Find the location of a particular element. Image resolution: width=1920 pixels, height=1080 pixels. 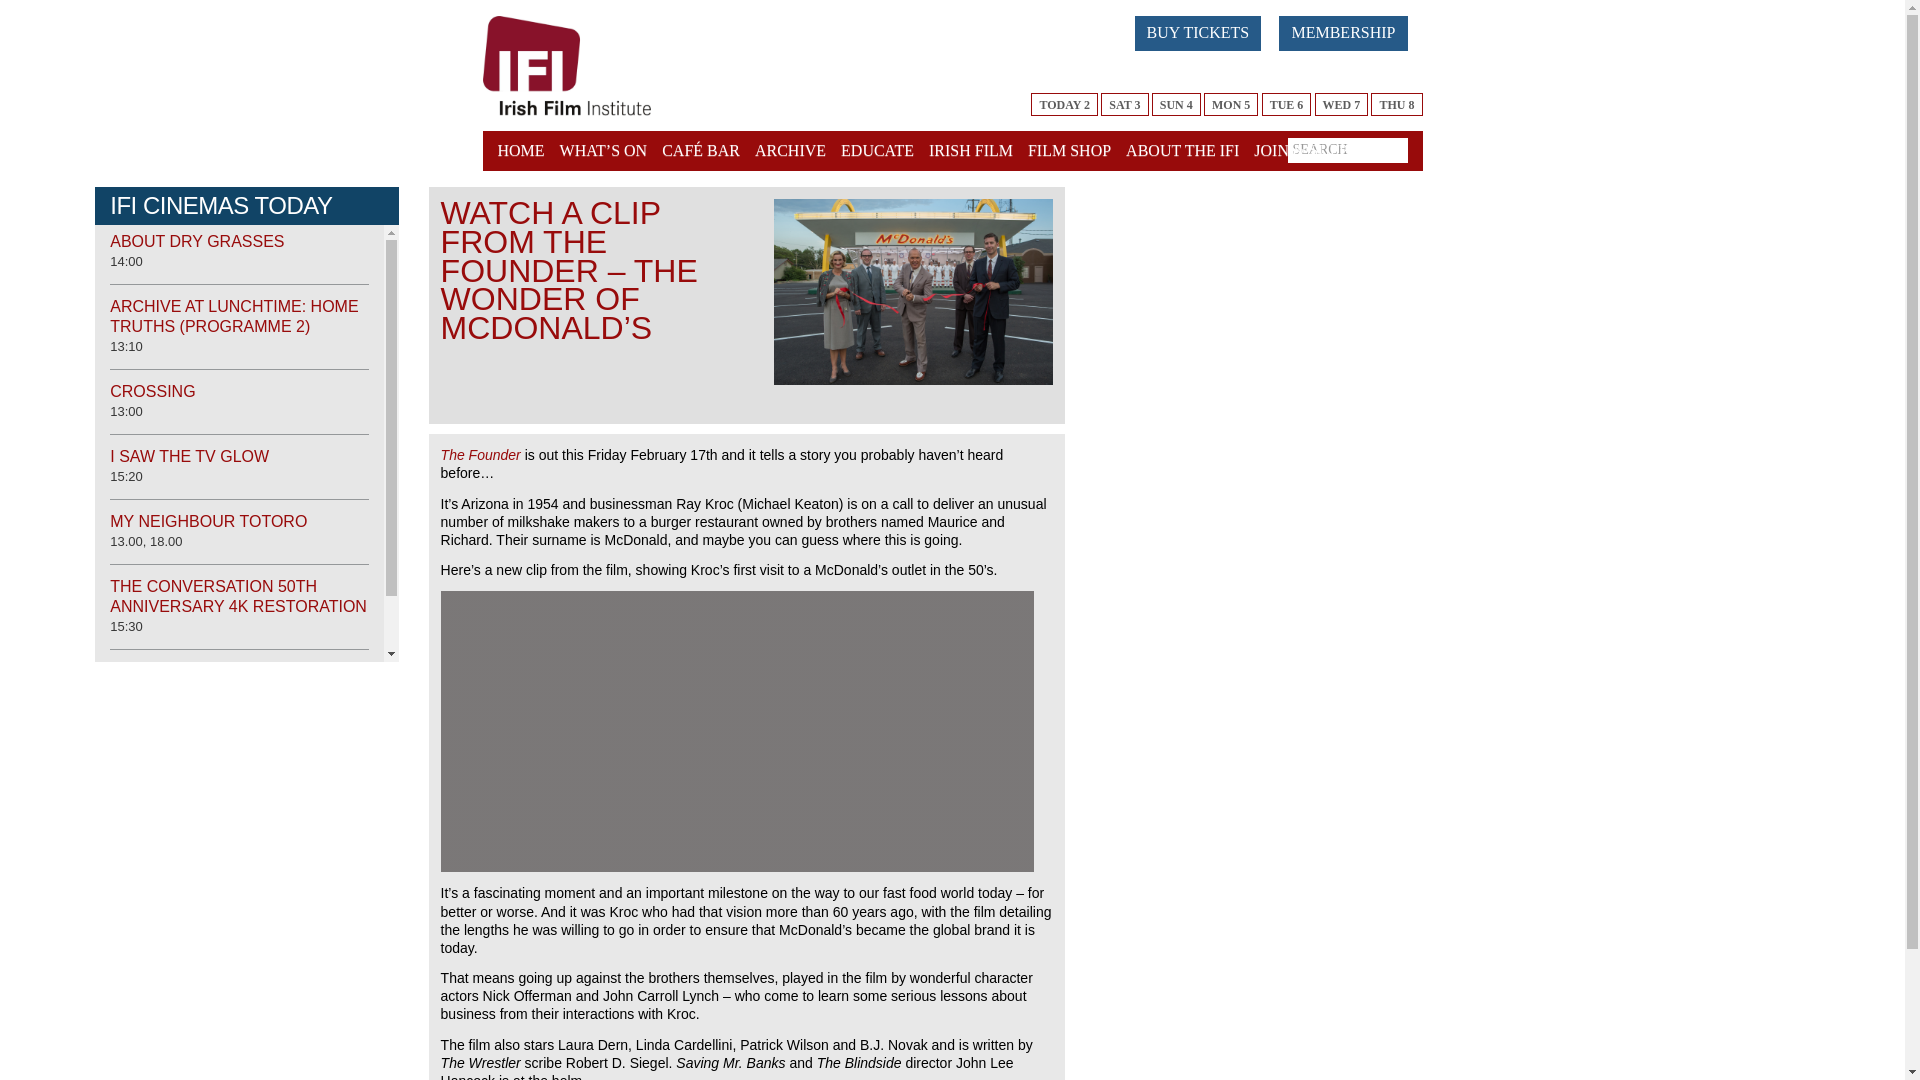

WED 7 is located at coordinates (1342, 104).